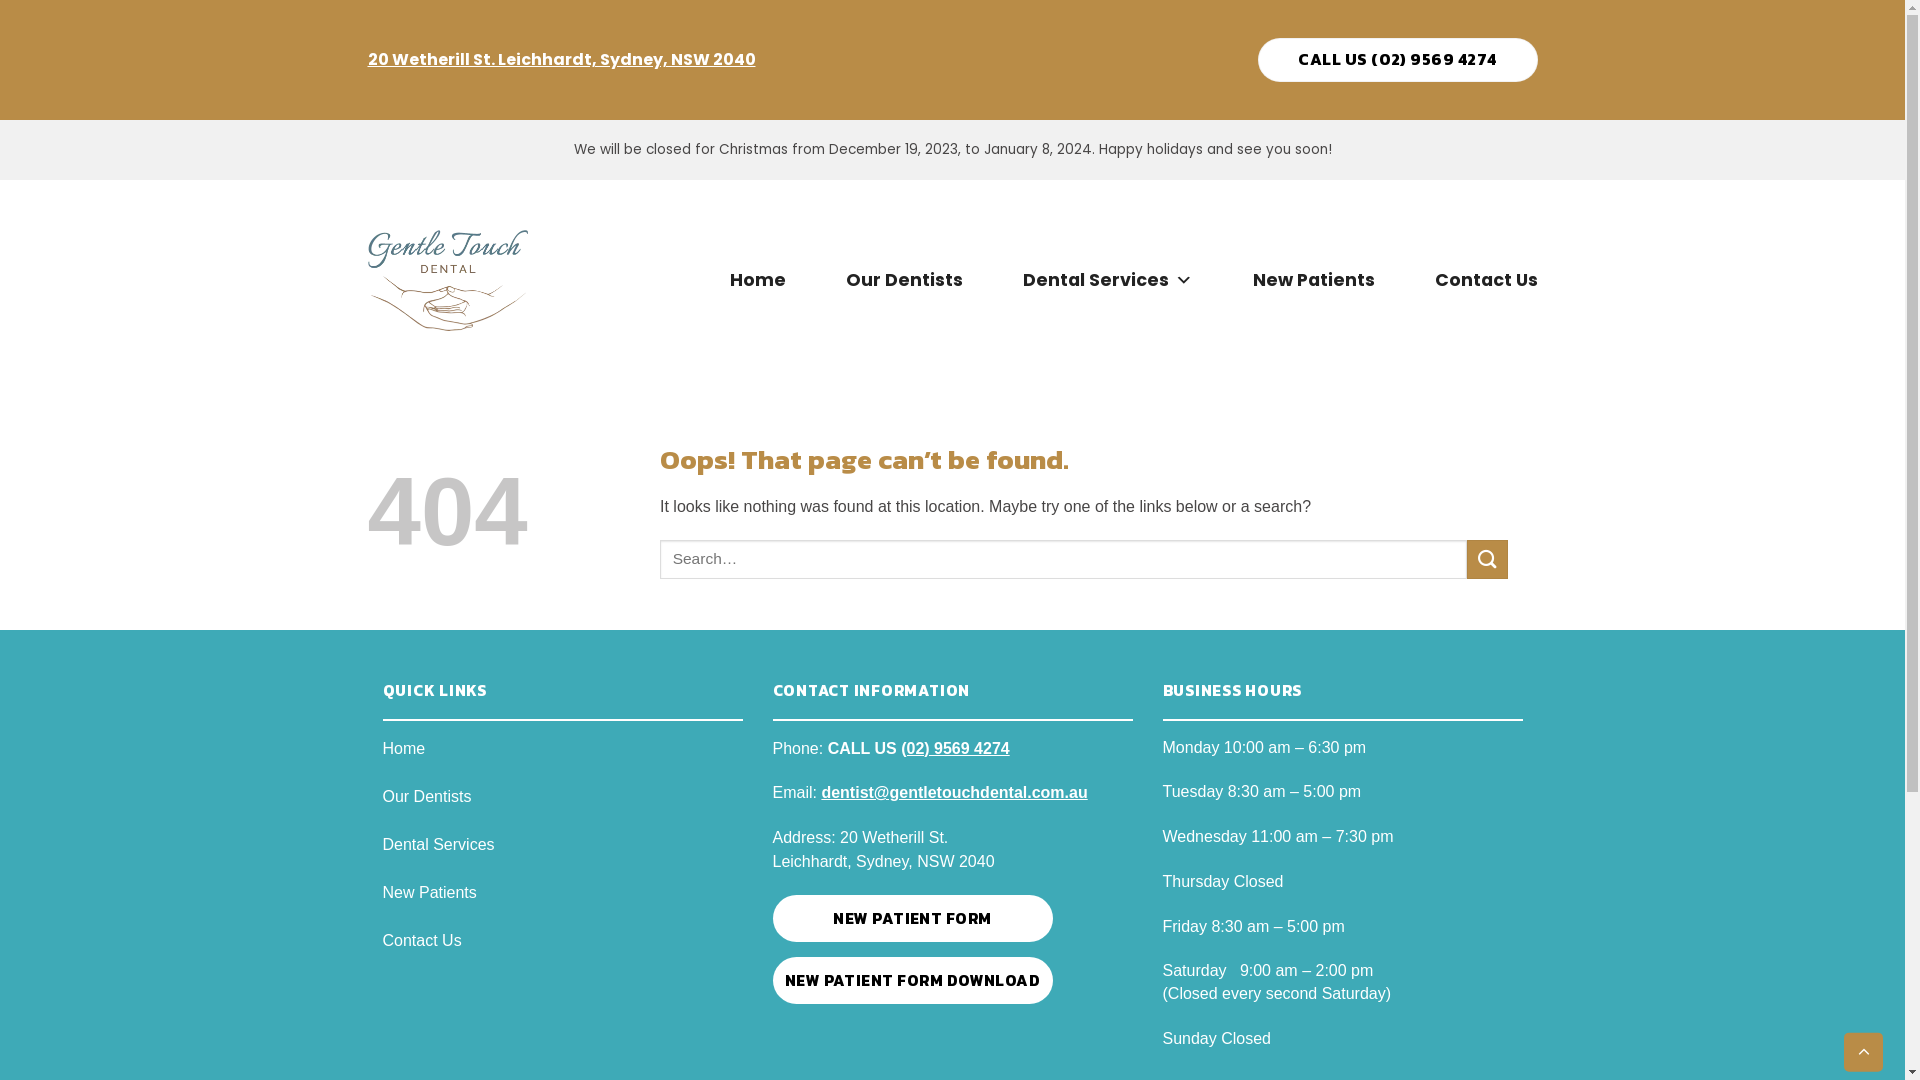  What do you see at coordinates (955, 748) in the screenshot?
I see `(02) 9569 4274` at bounding box center [955, 748].